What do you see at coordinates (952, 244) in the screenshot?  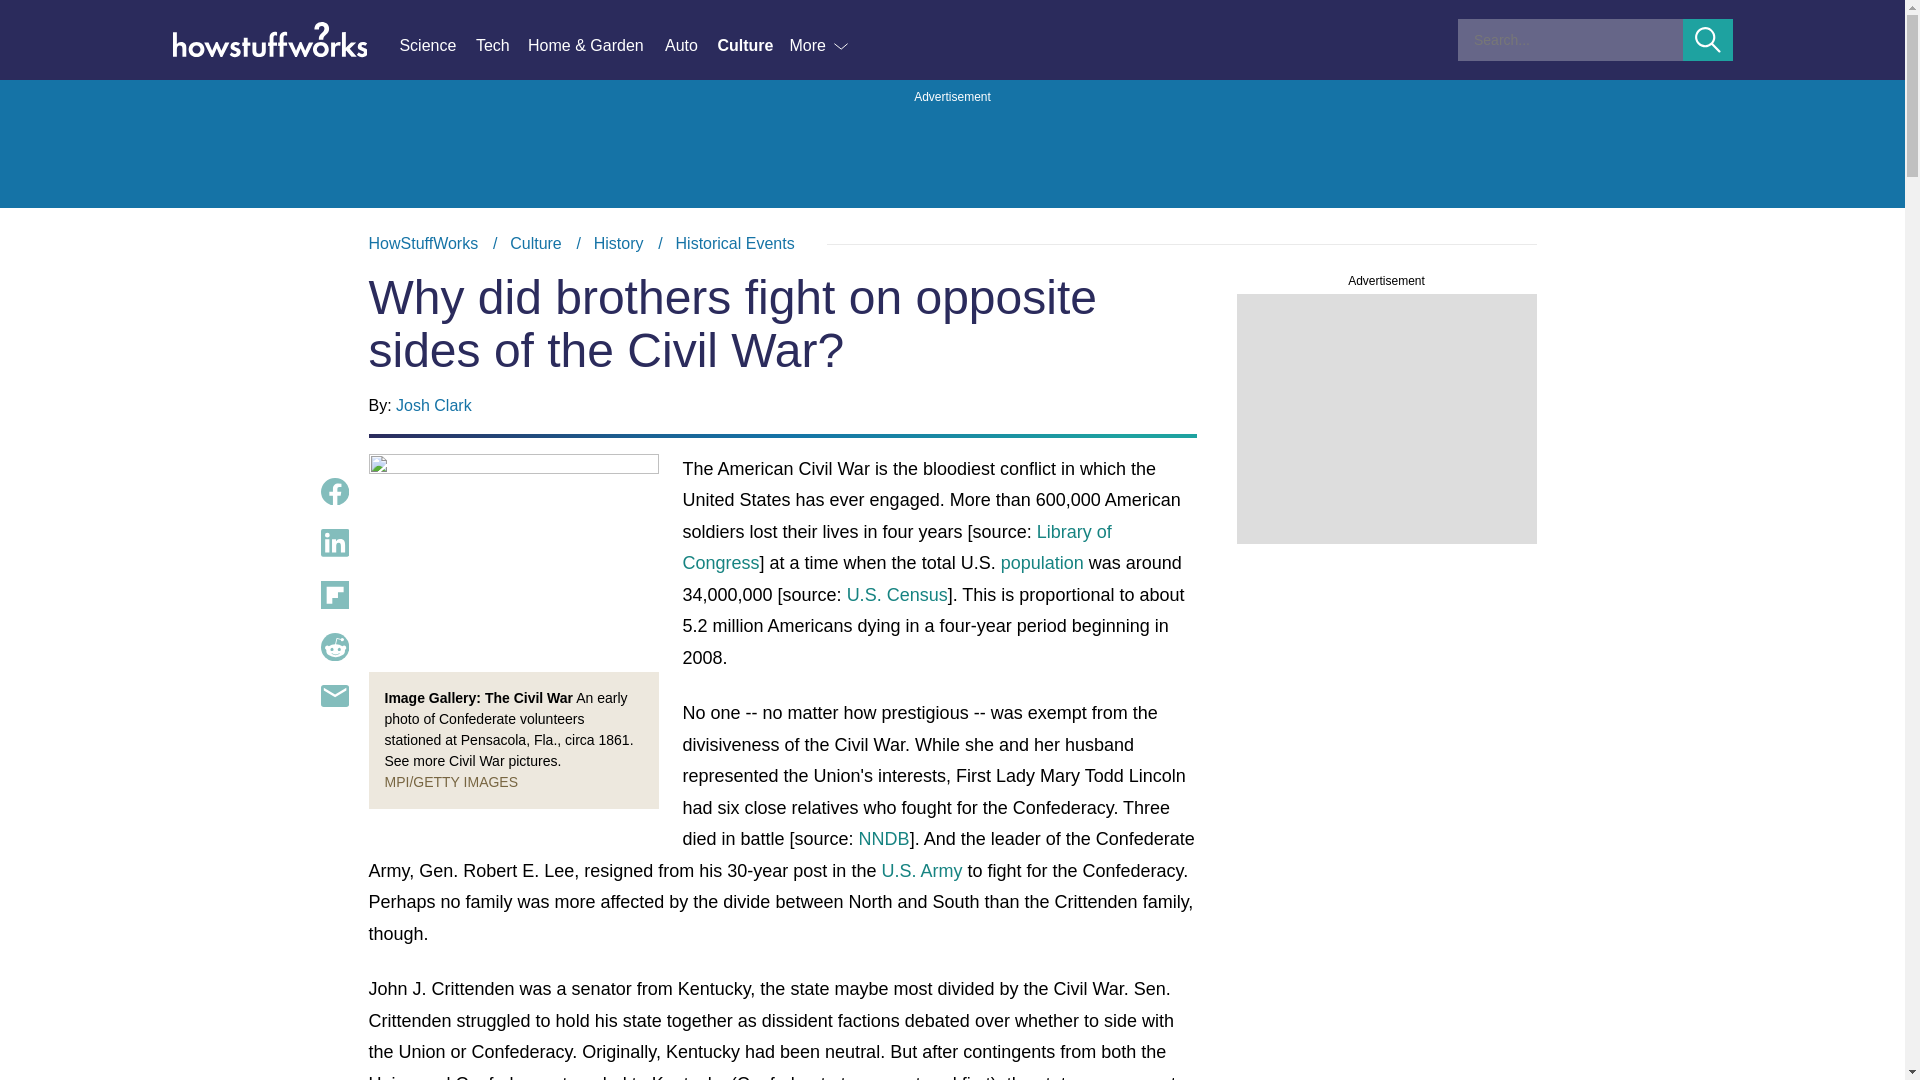 I see `Submit Search` at bounding box center [952, 244].